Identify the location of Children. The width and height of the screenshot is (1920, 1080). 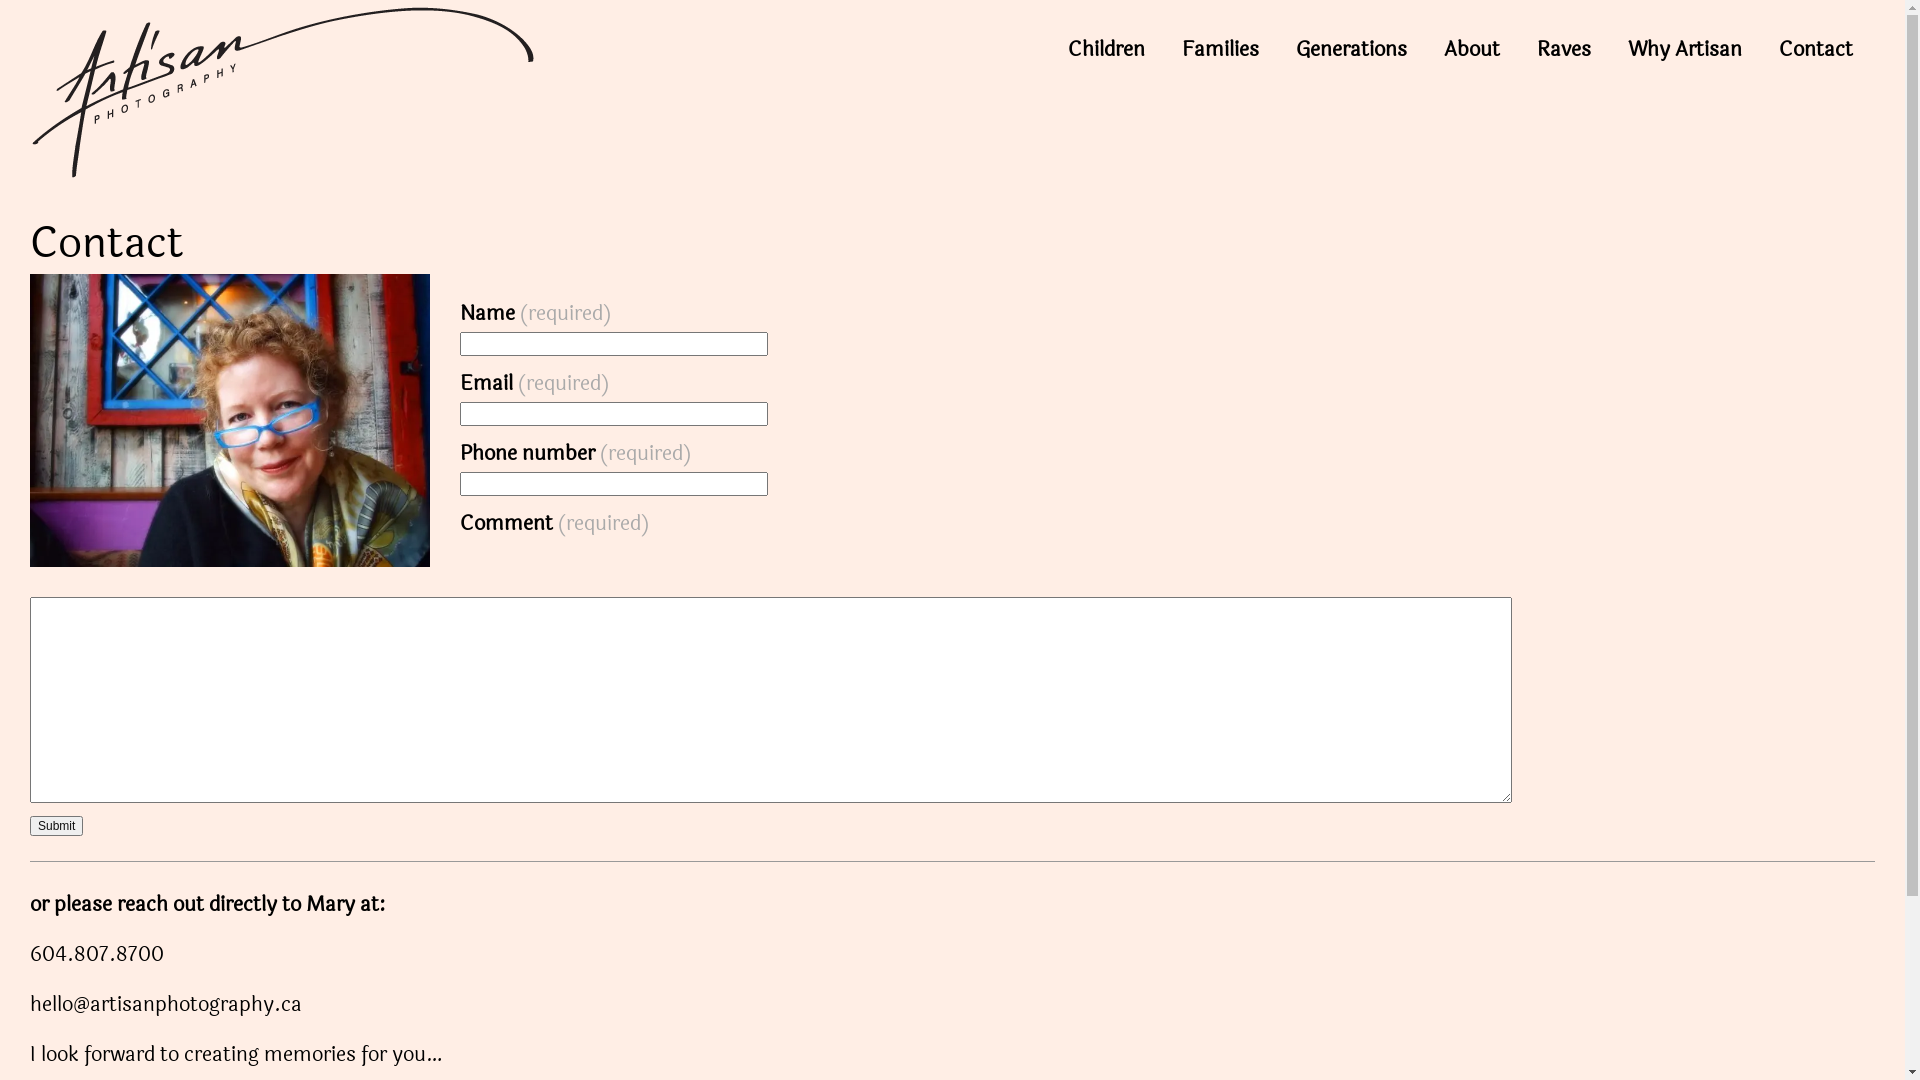
(1106, 50).